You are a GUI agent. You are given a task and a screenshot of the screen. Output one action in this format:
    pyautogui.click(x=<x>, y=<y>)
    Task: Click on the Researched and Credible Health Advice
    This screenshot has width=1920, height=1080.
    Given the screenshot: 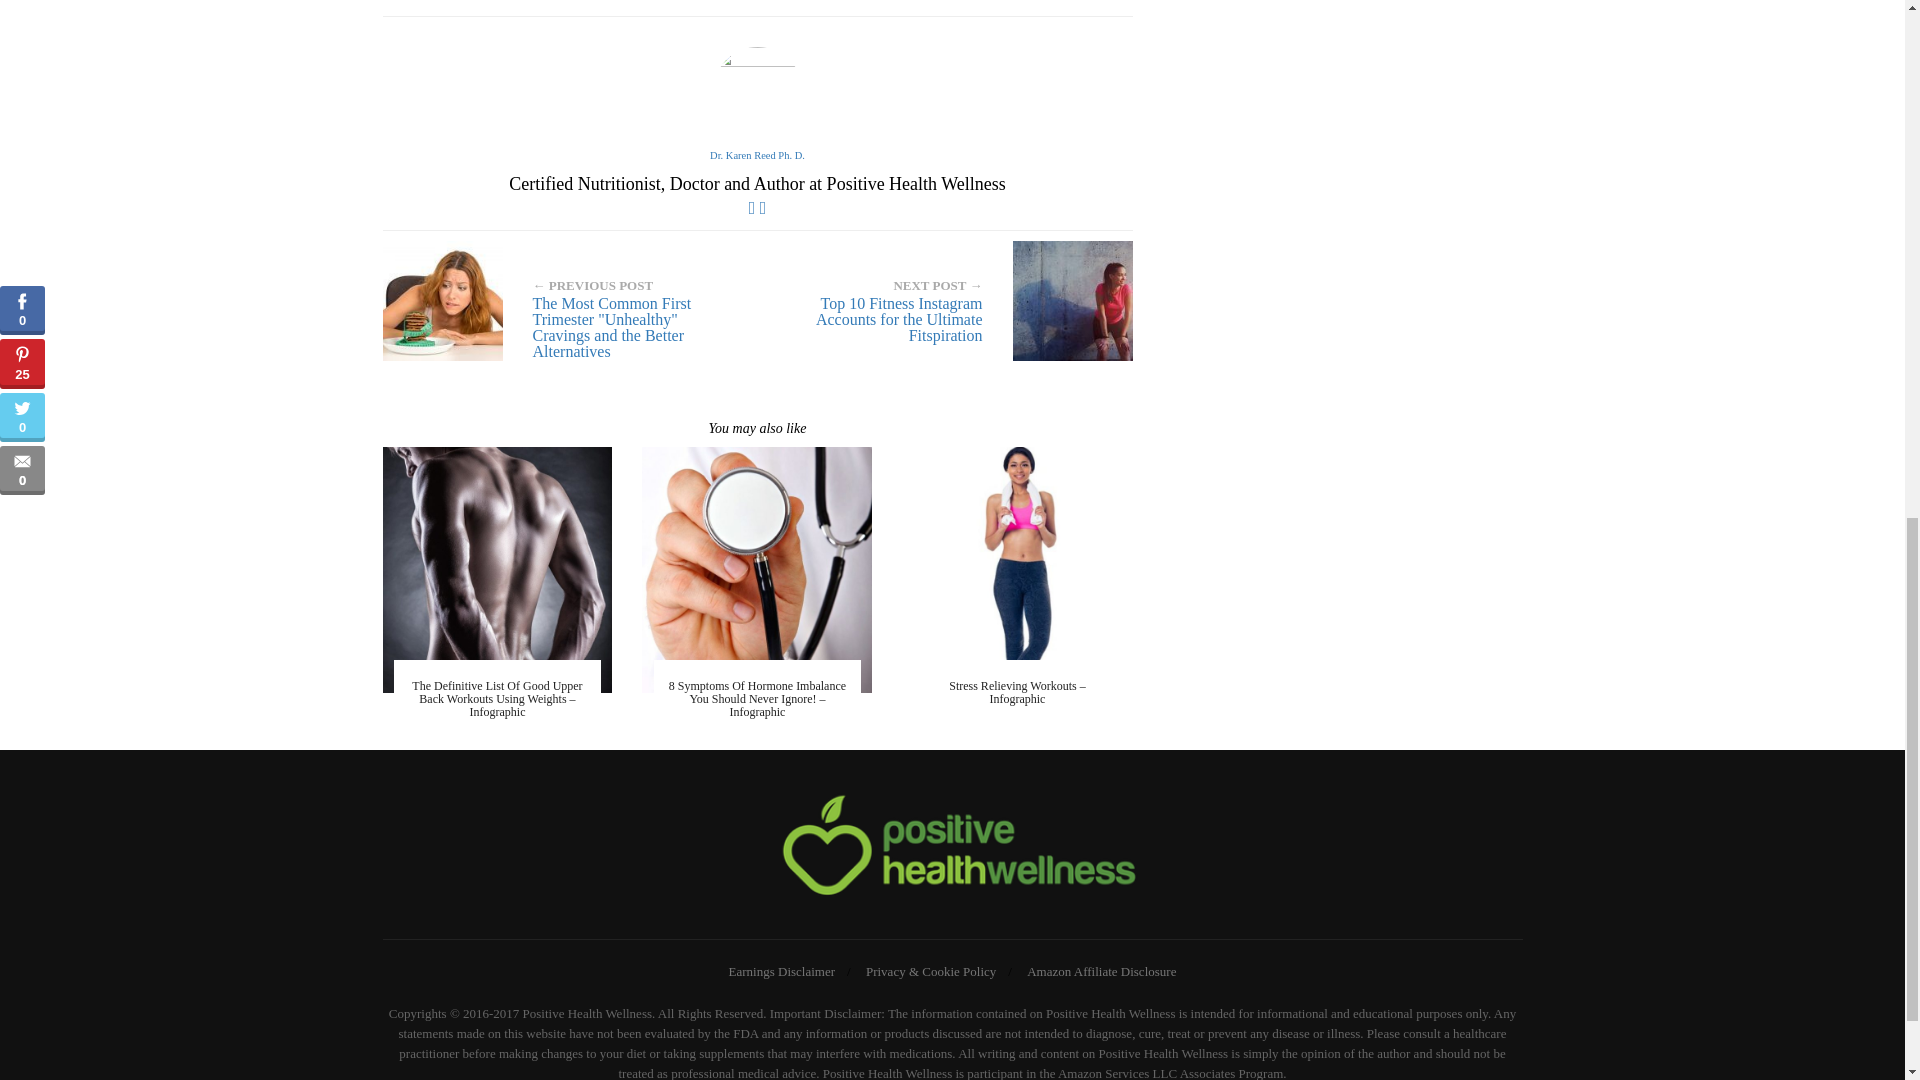 What is the action you would take?
    pyautogui.click(x=952, y=849)
    